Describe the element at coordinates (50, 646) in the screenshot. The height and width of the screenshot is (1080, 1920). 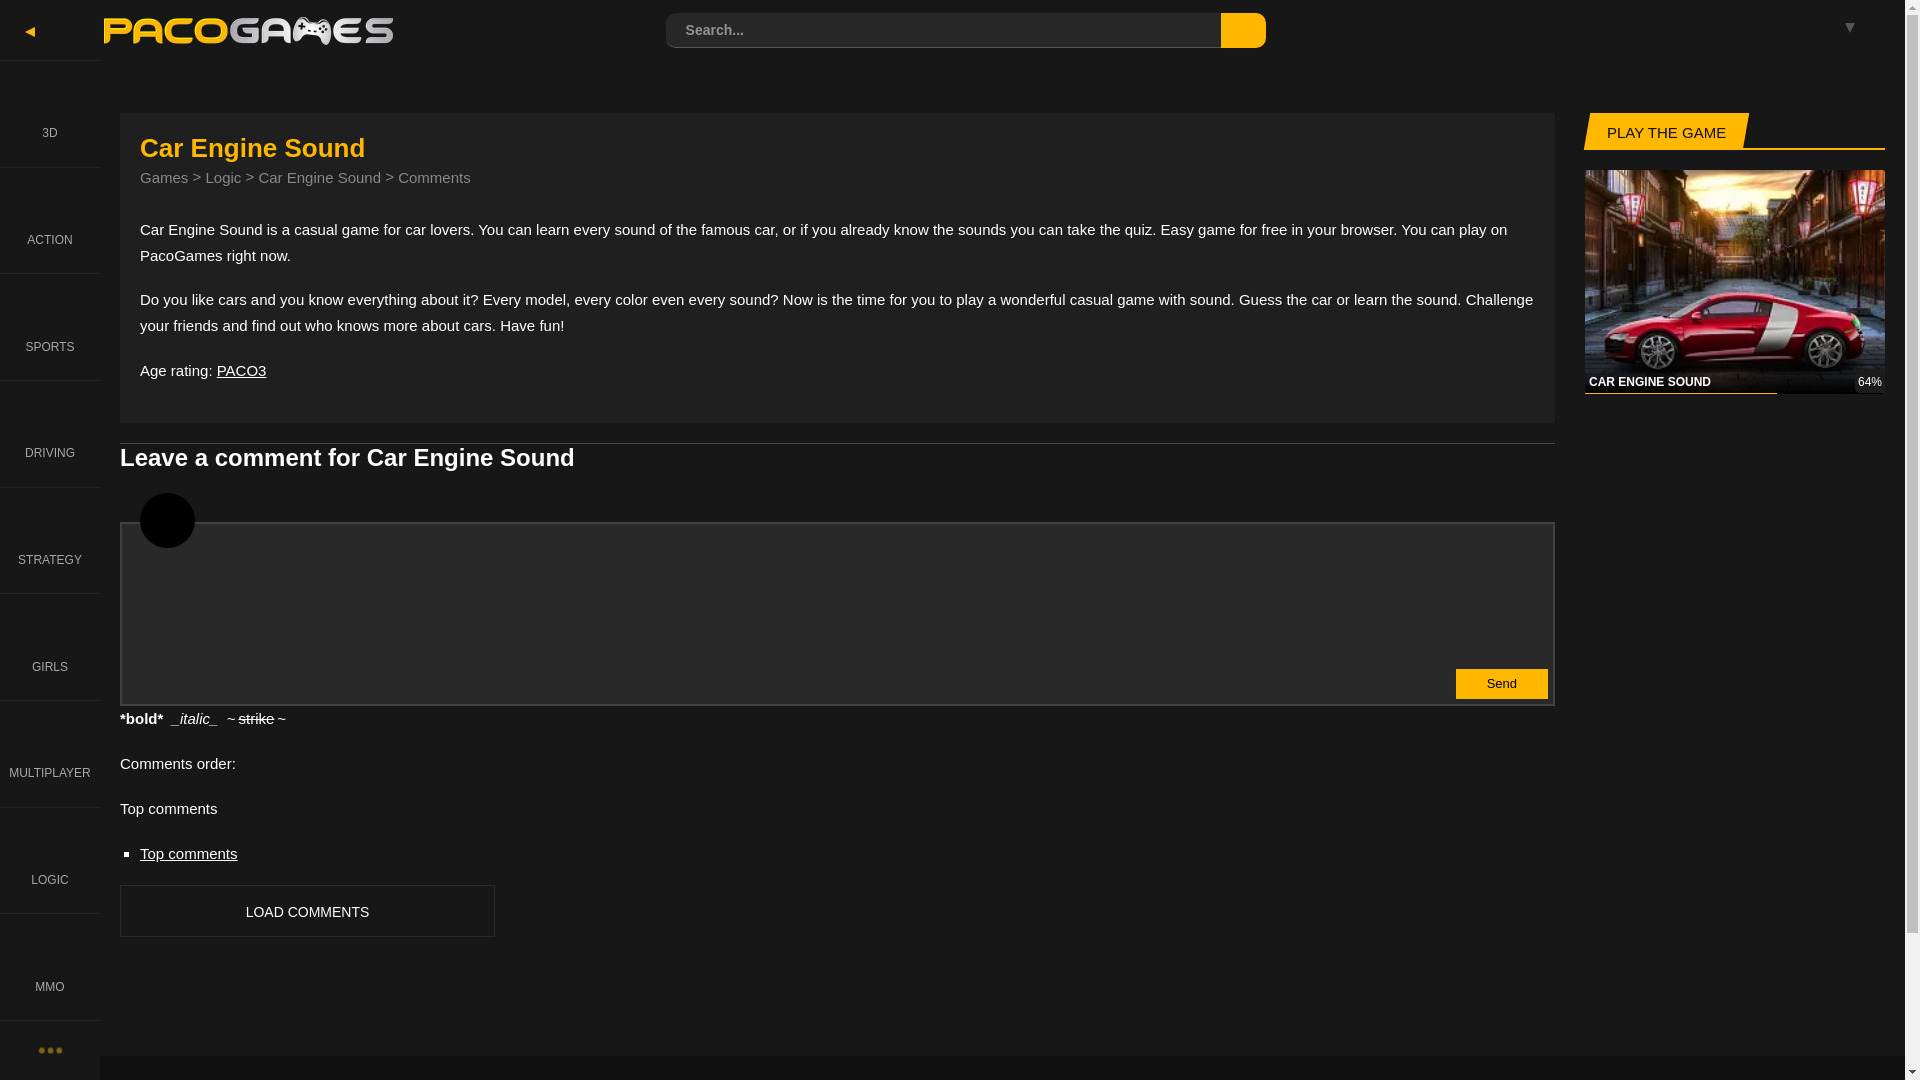
I see `GIRLS` at that location.